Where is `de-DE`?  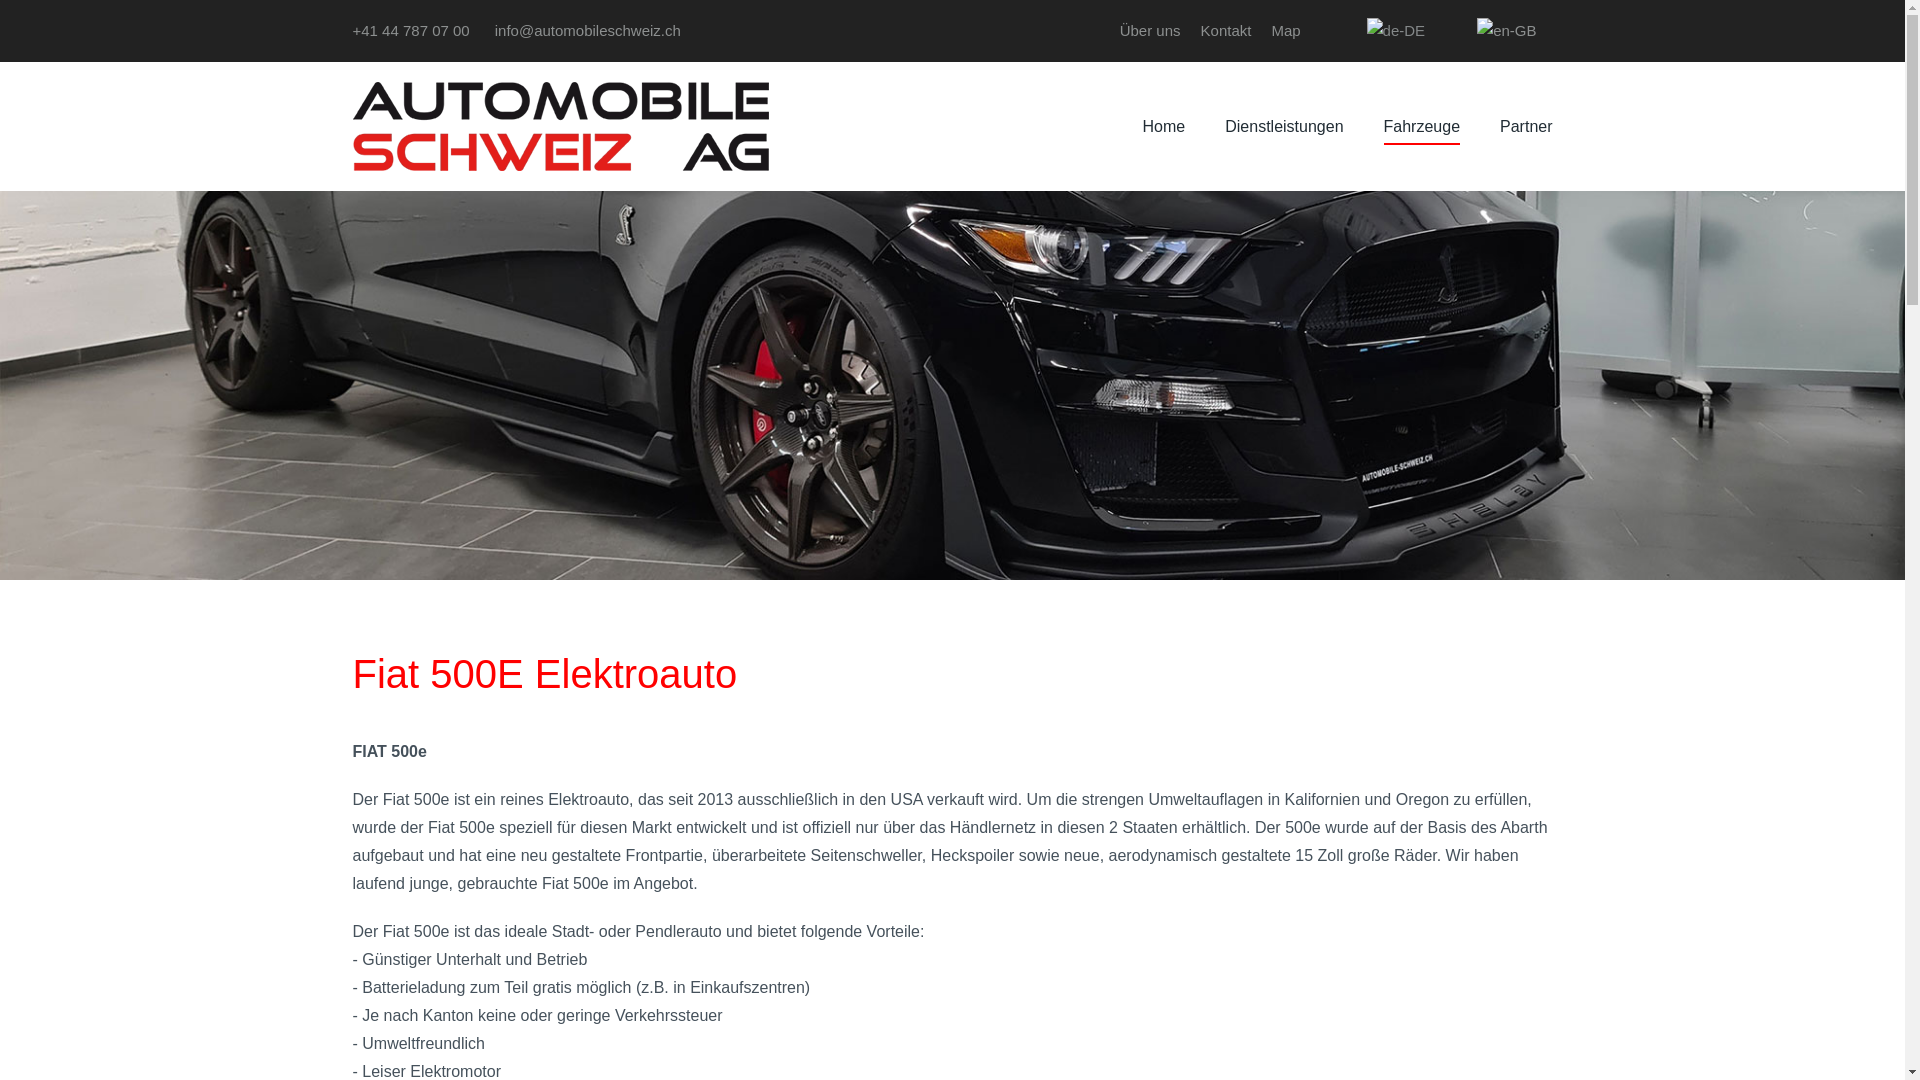
de-DE is located at coordinates (1396, 31).